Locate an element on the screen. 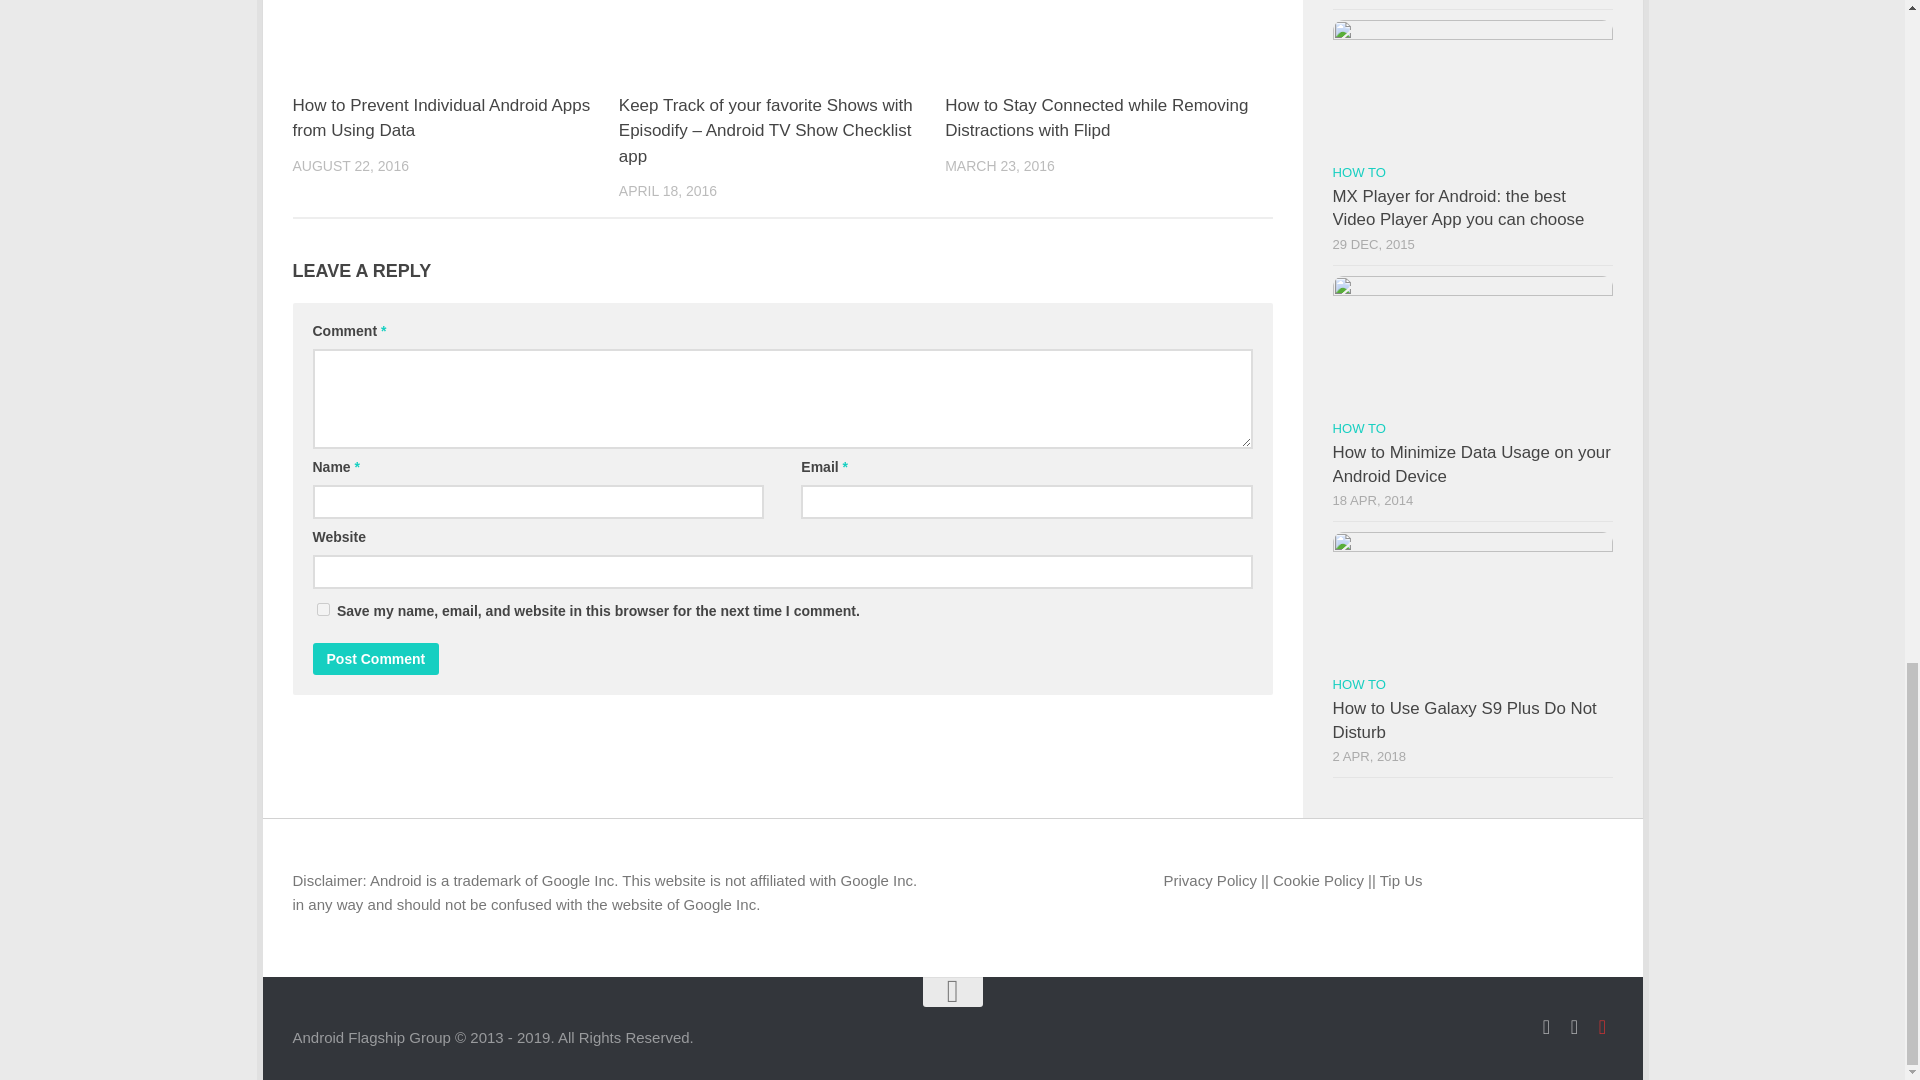 The image size is (1920, 1080). yes is located at coordinates (322, 608).